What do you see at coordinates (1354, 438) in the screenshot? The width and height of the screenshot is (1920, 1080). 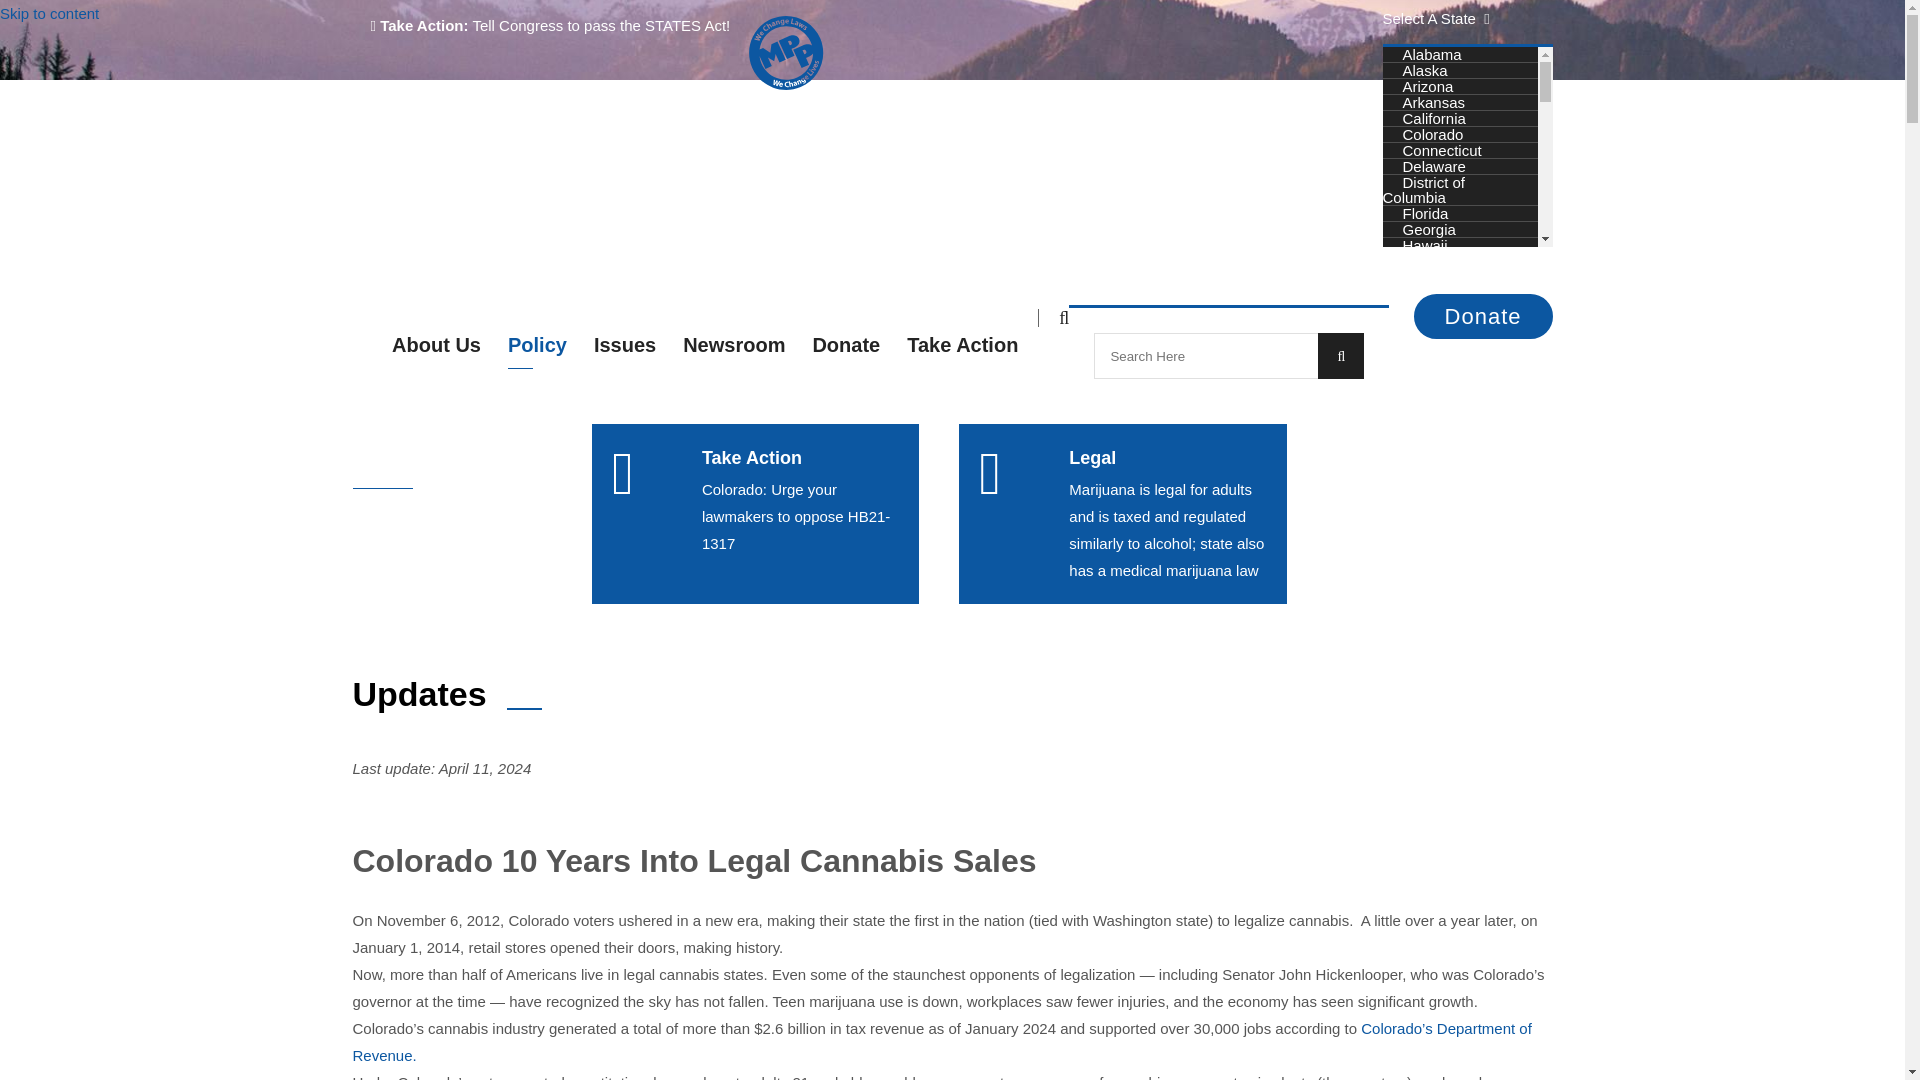 I see `Policy` at bounding box center [1354, 438].